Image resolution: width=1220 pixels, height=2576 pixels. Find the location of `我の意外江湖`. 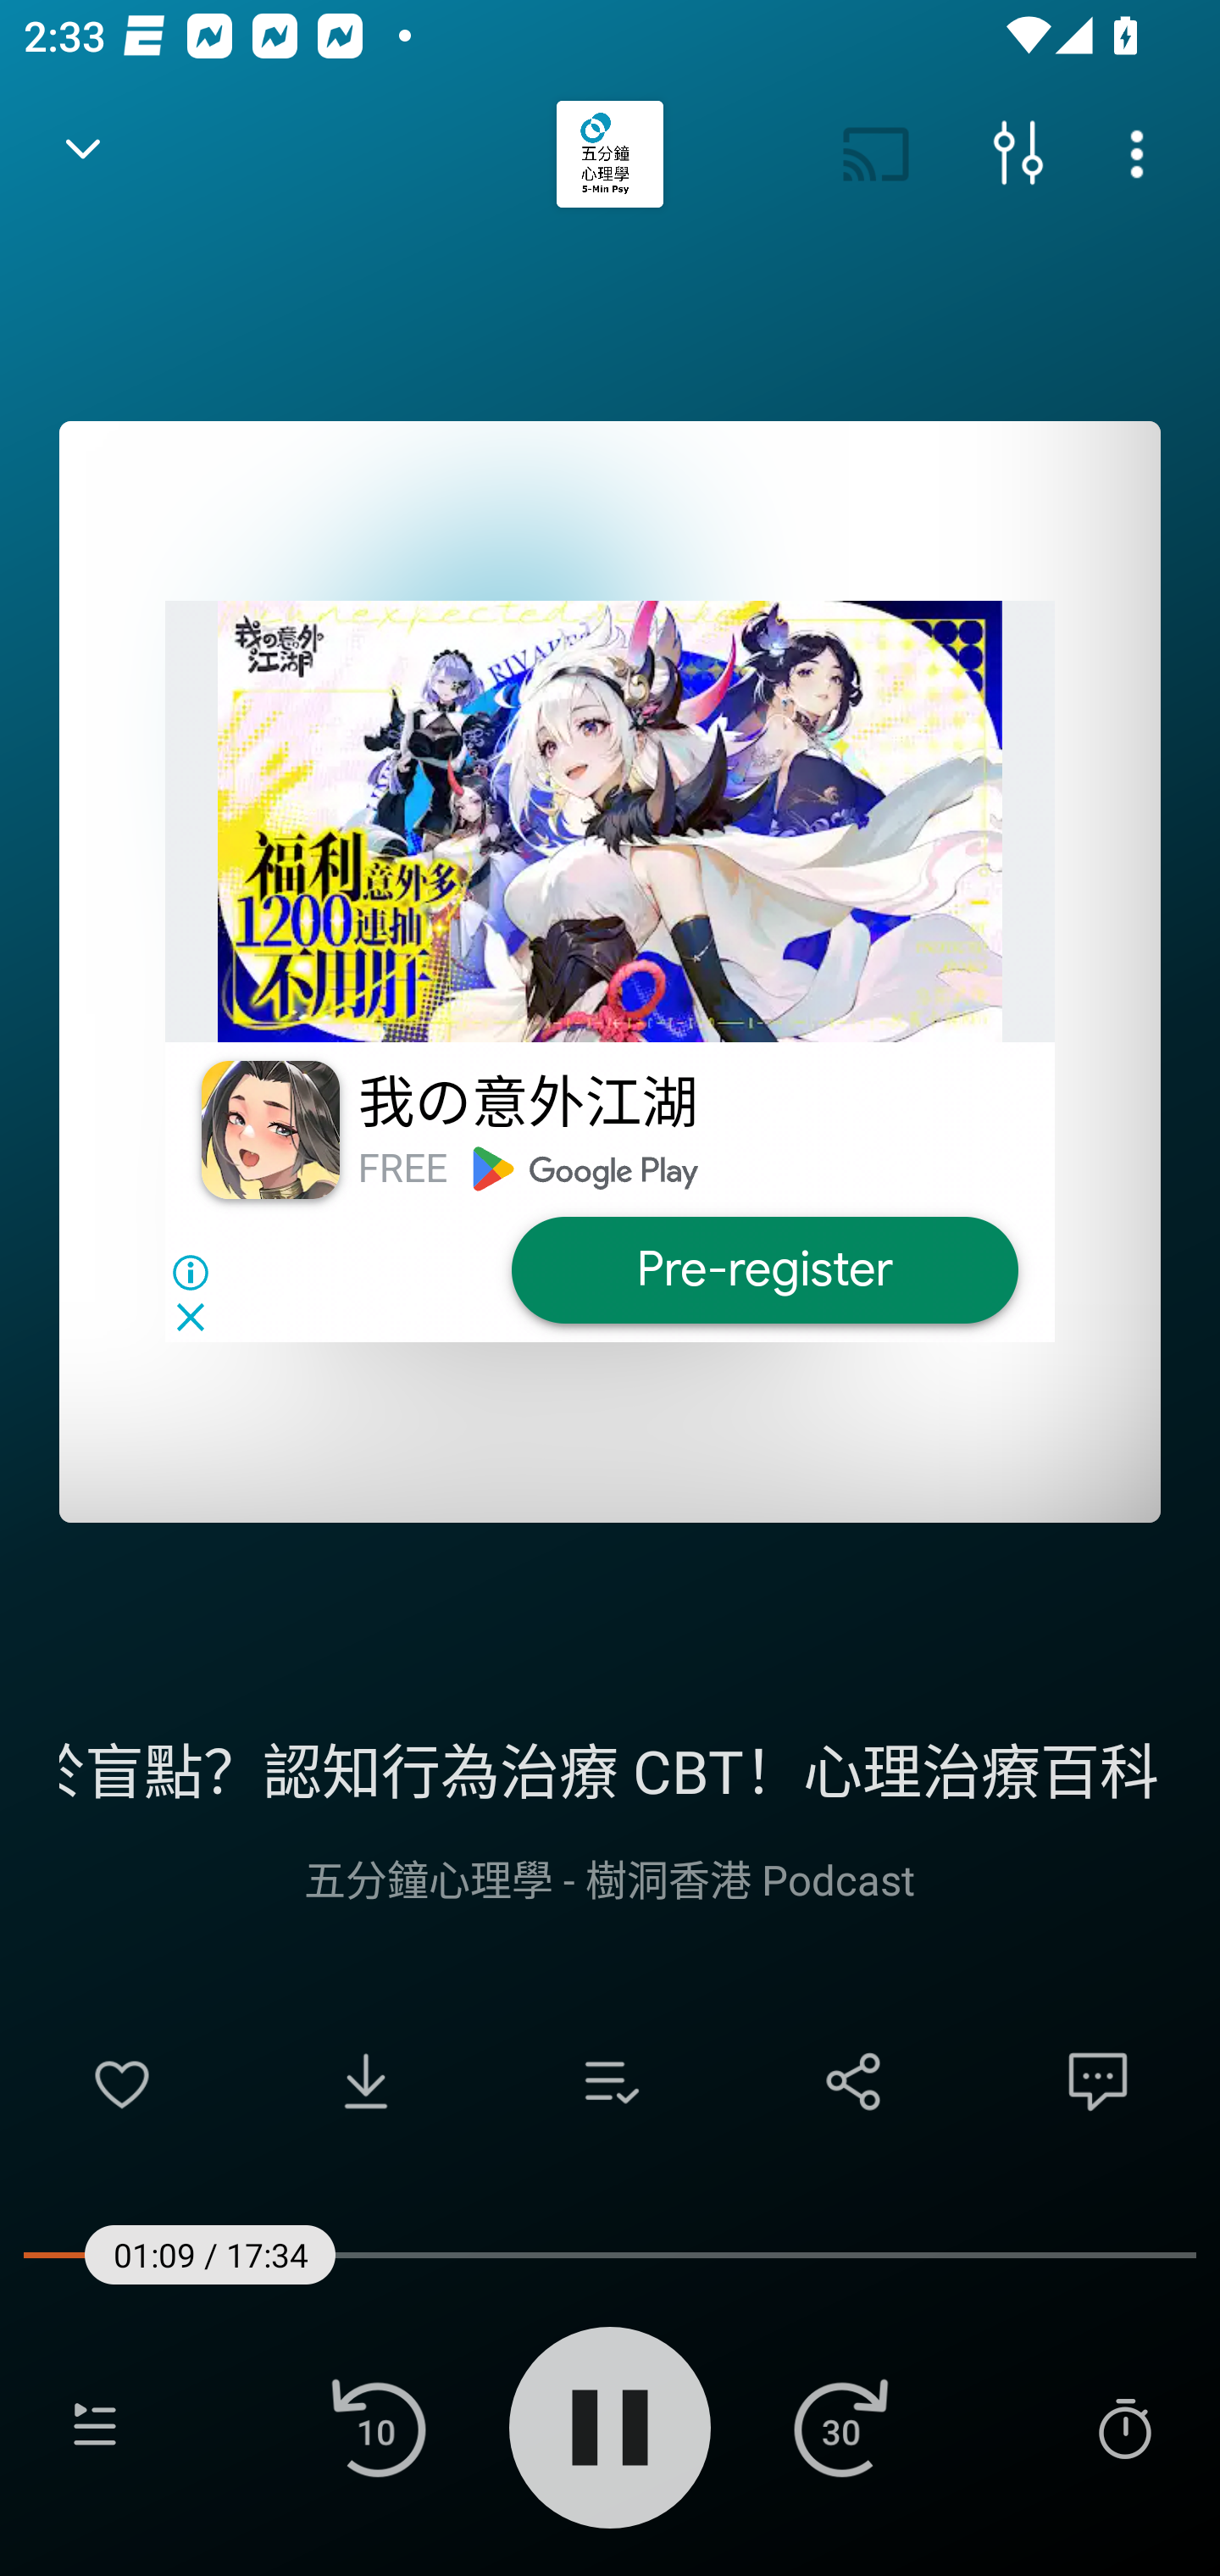

我の意外江湖 is located at coordinates (528, 1105).